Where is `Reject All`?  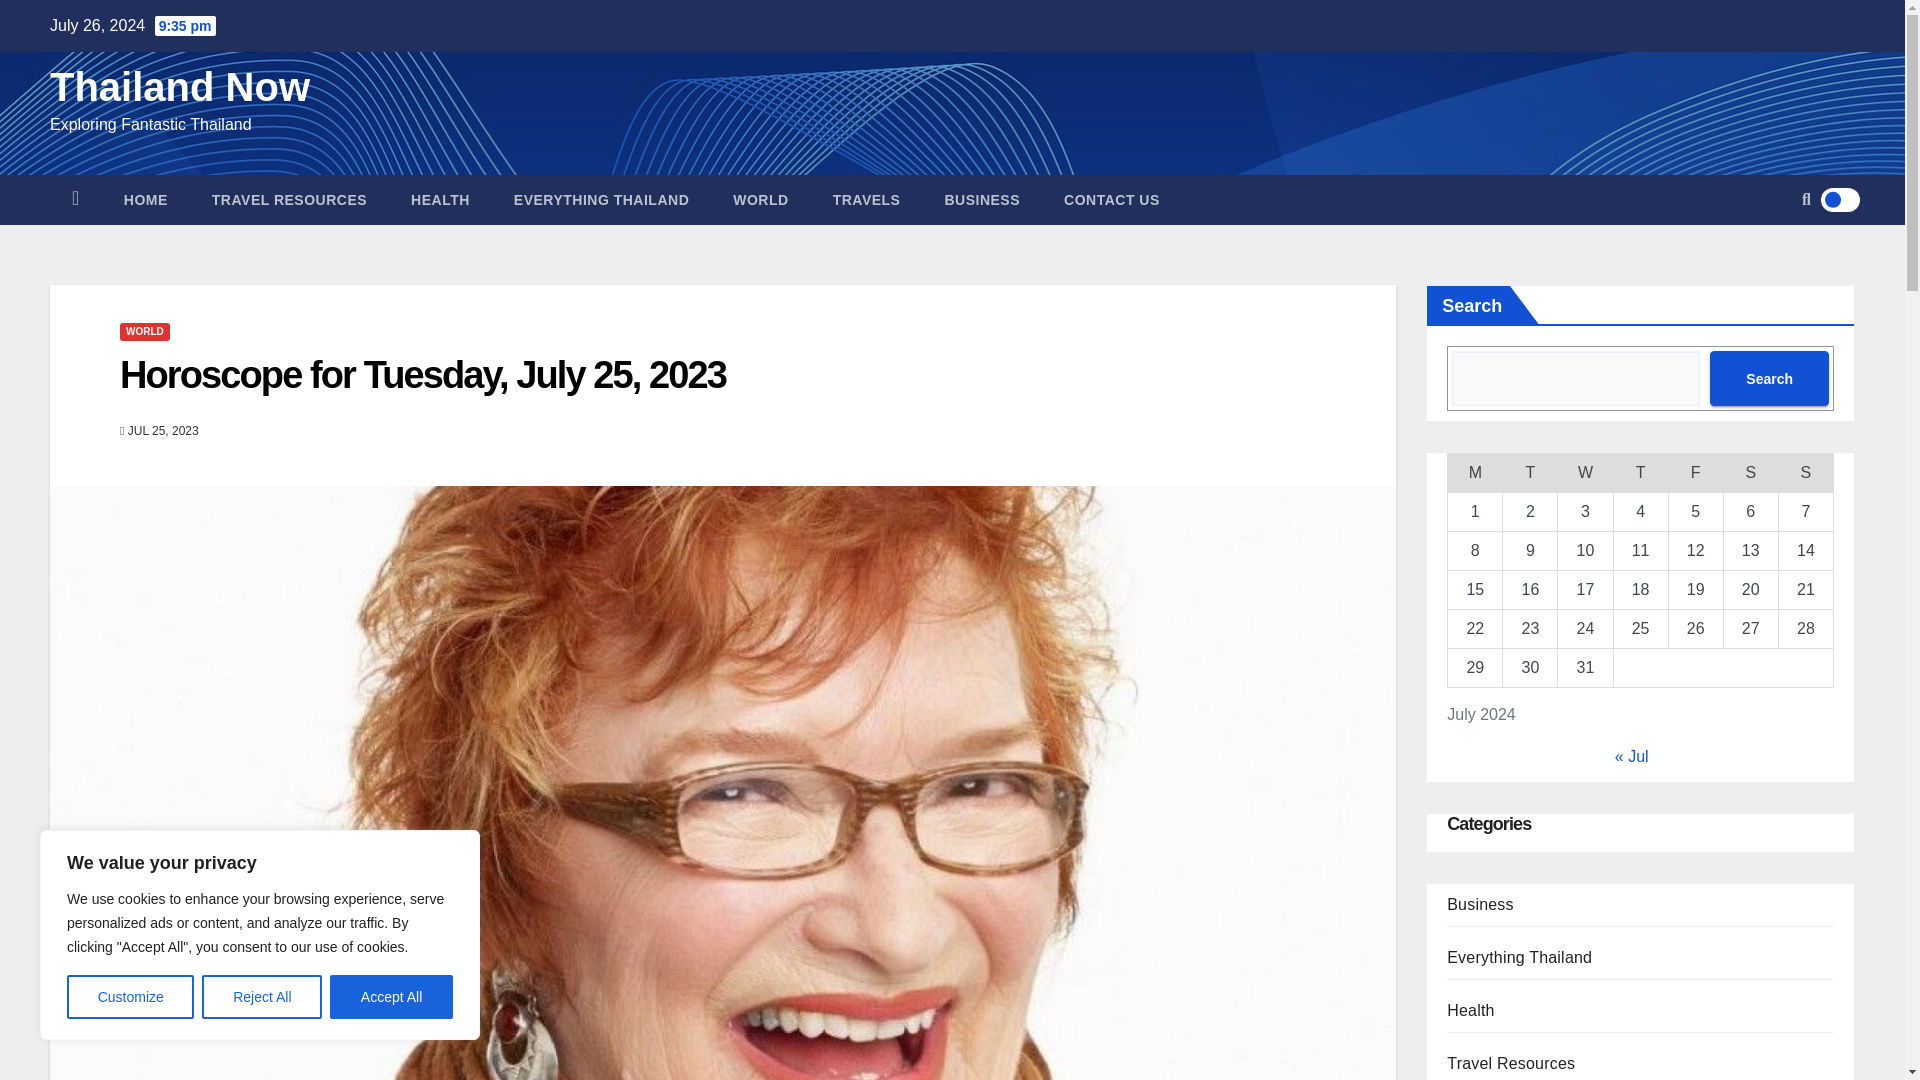 Reject All is located at coordinates (262, 997).